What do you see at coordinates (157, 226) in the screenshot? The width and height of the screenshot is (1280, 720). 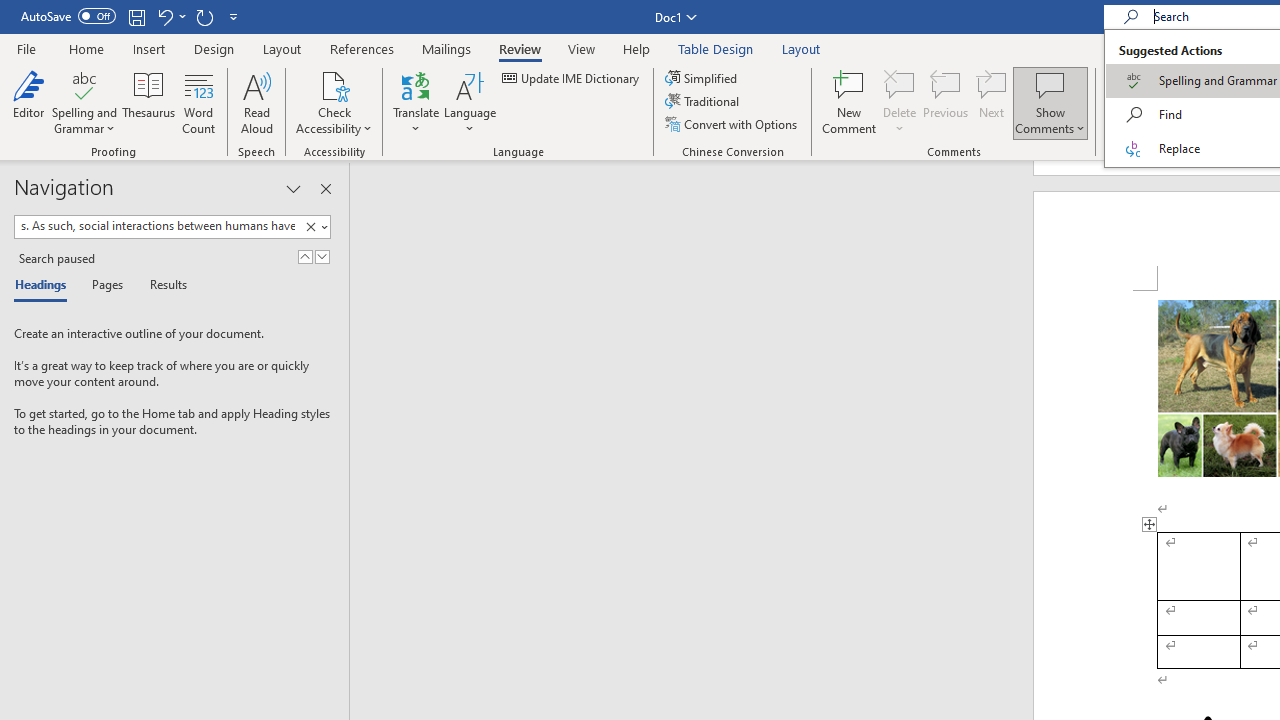 I see `Search document` at bounding box center [157, 226].